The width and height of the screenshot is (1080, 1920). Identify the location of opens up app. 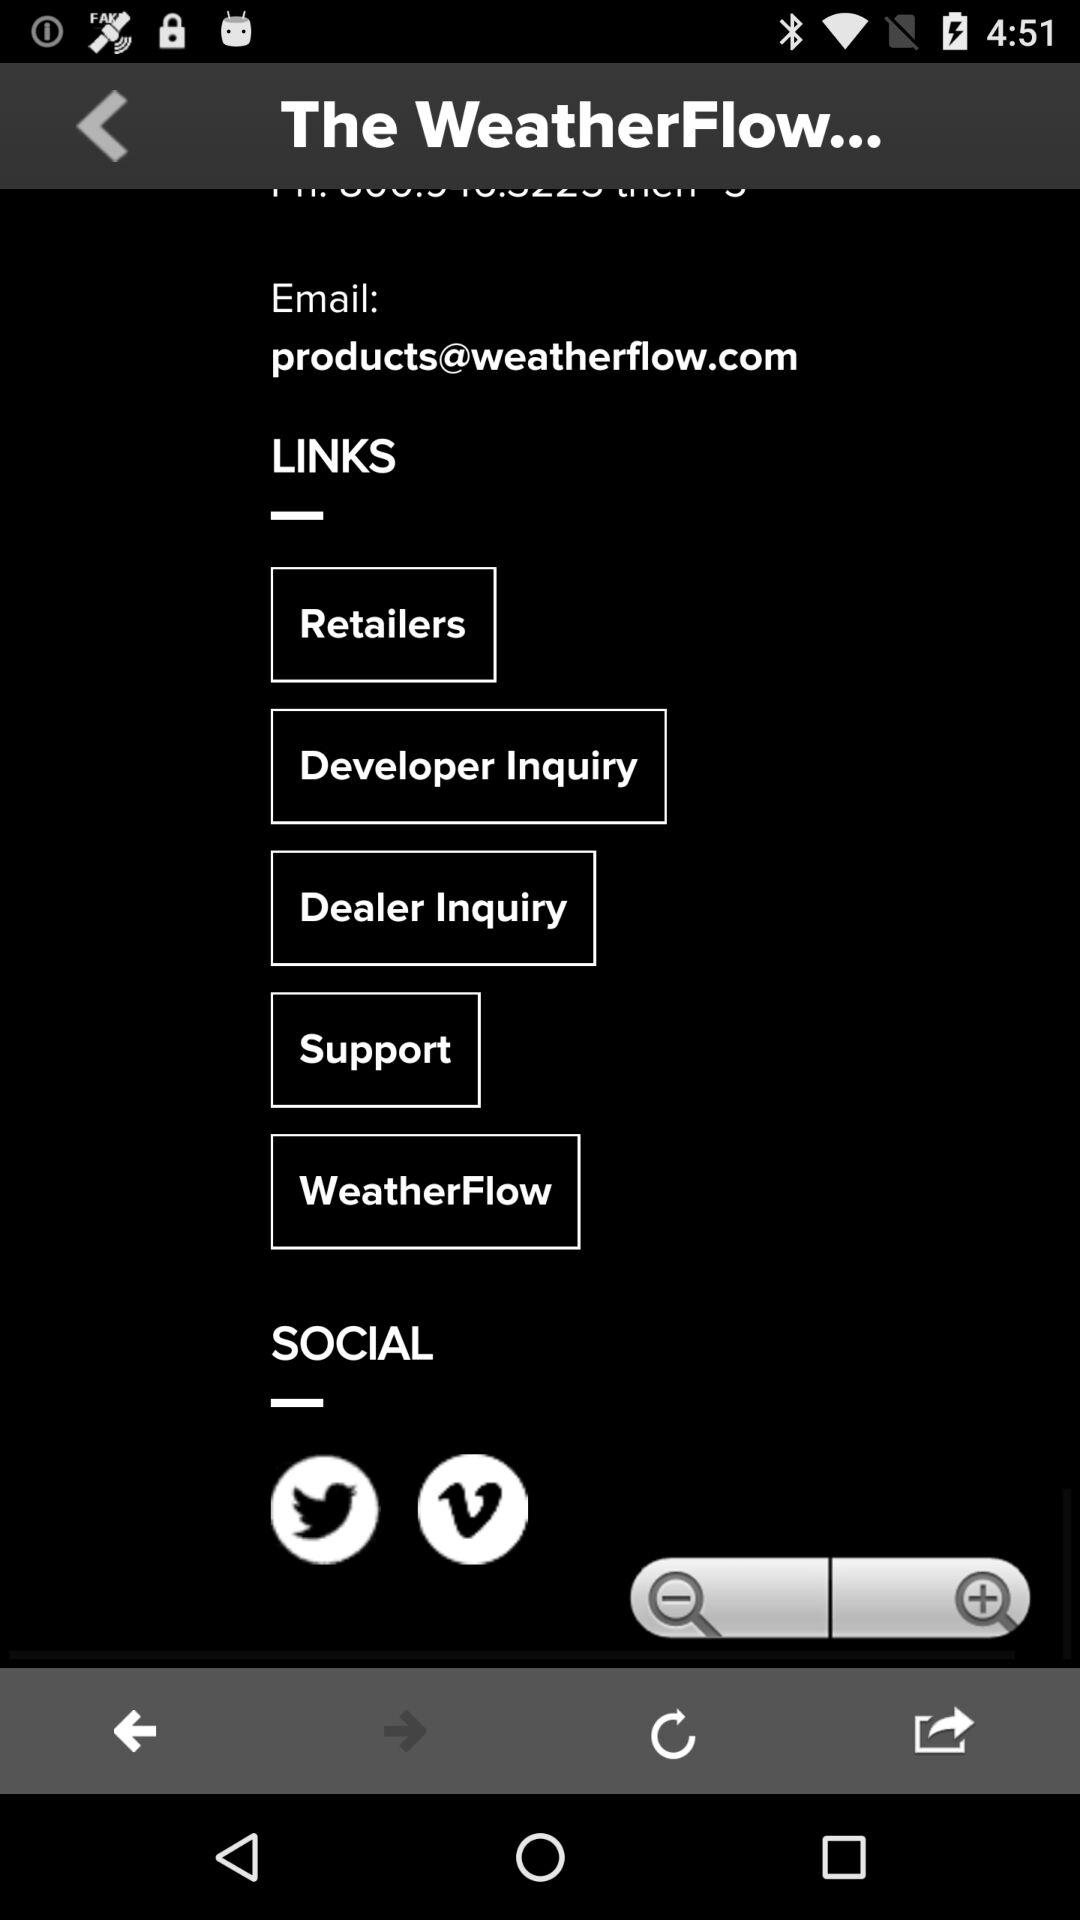
(540, 928).